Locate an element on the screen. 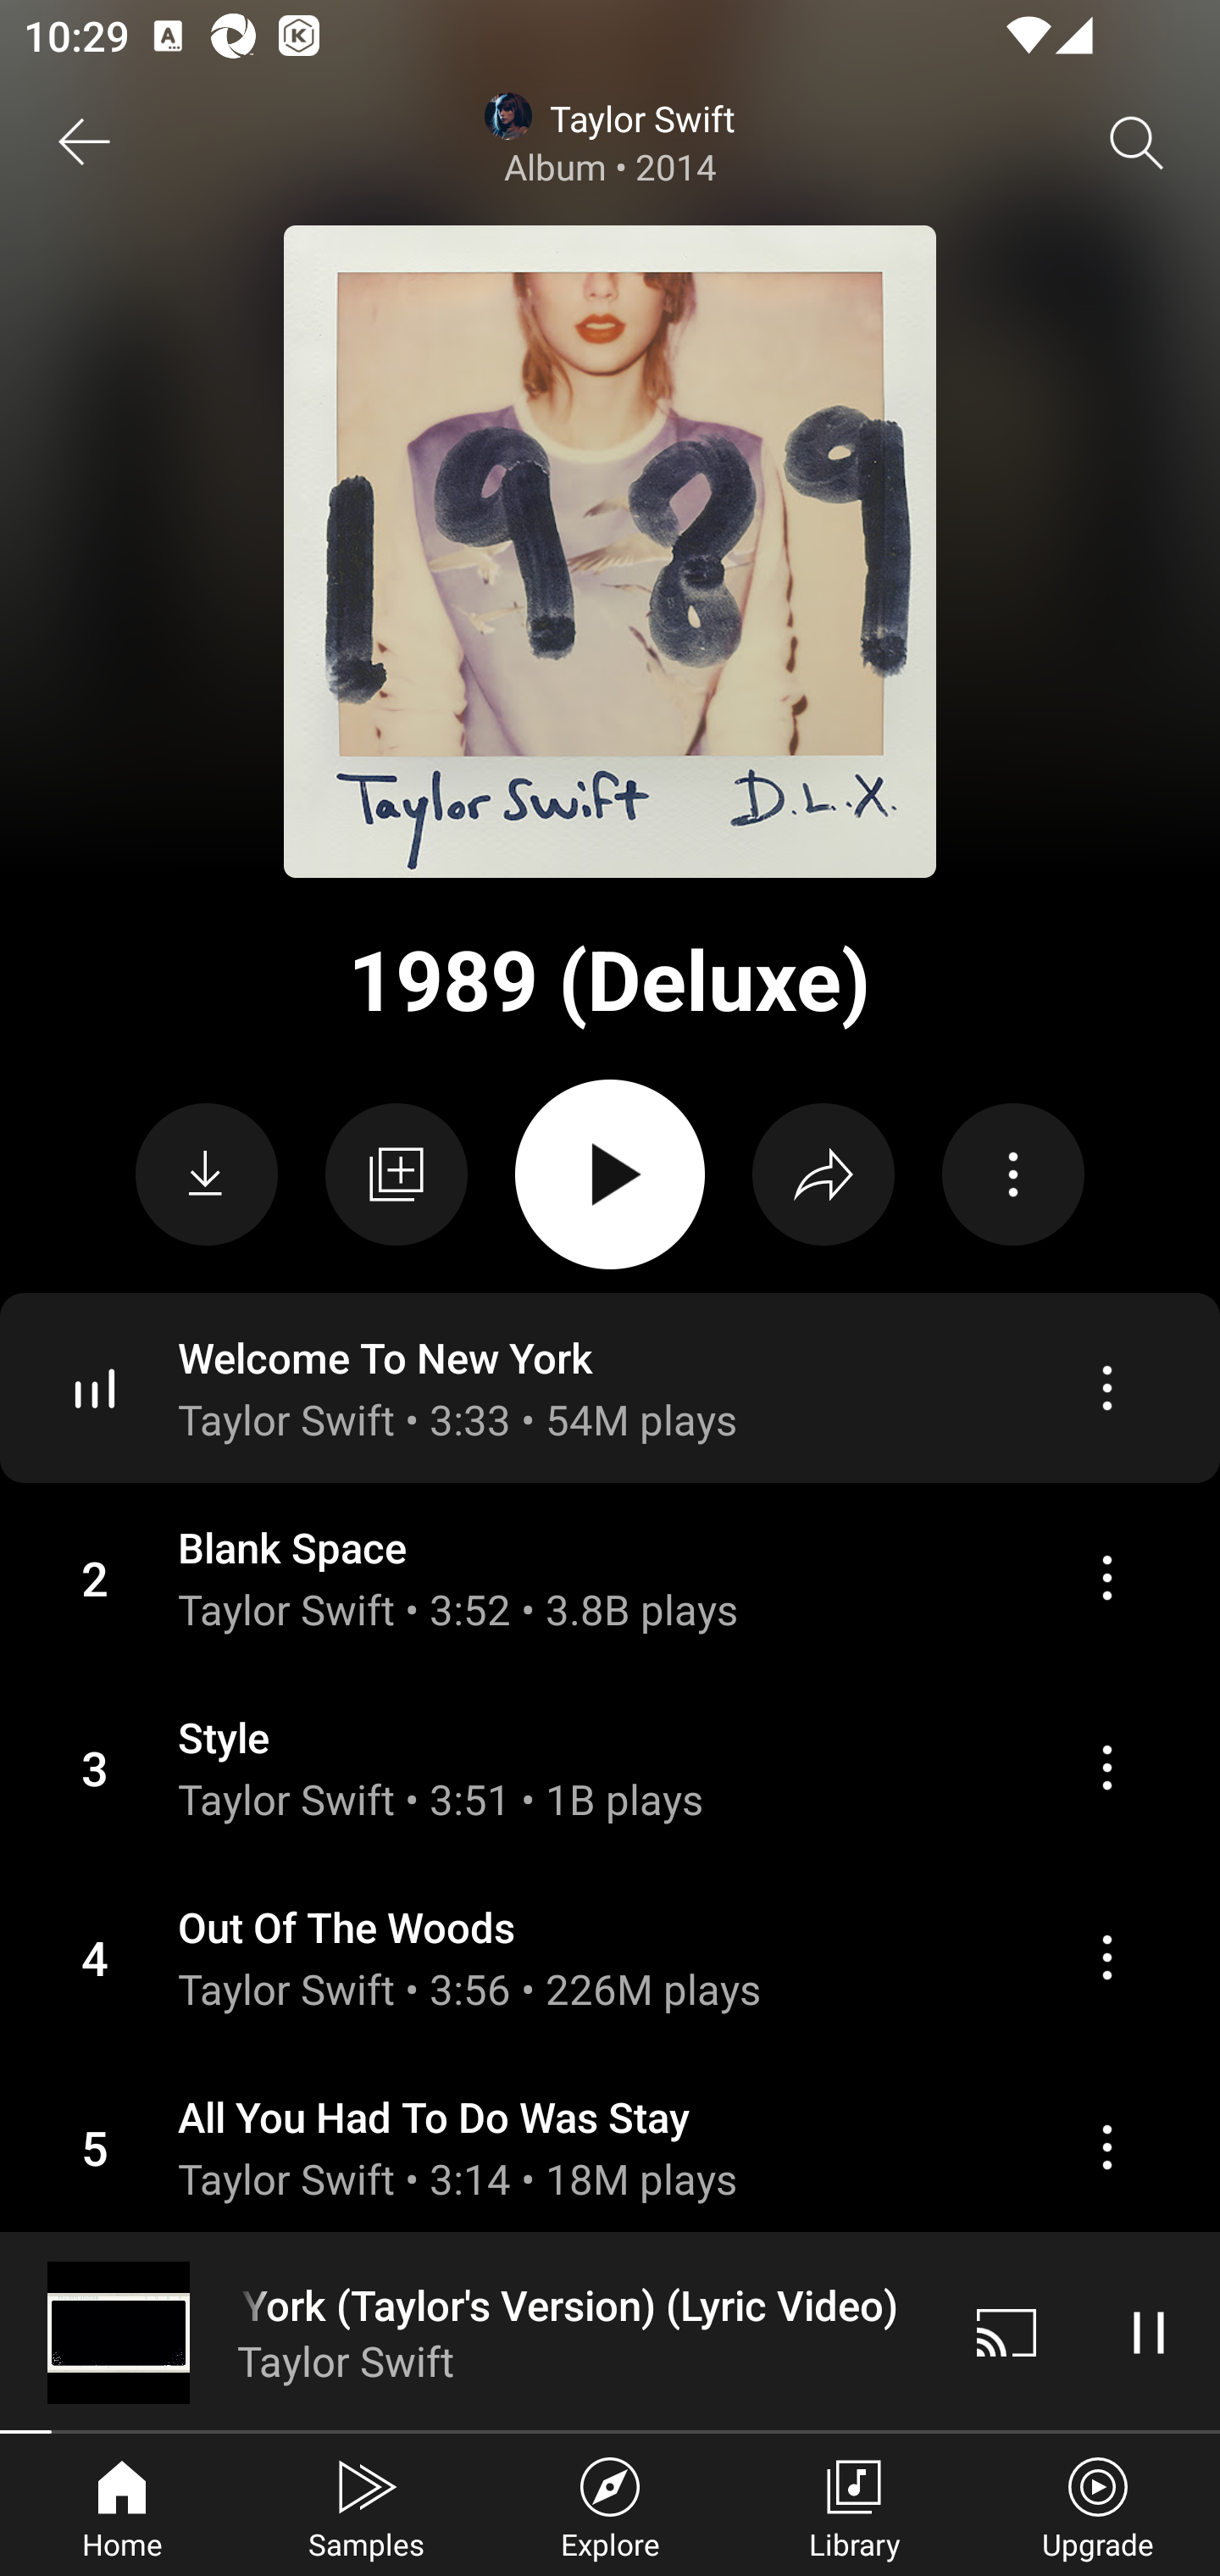 Image resolution: width=1220 pixels, height=2576 pixels. Action menu is located at coordinates (1106, 1768).